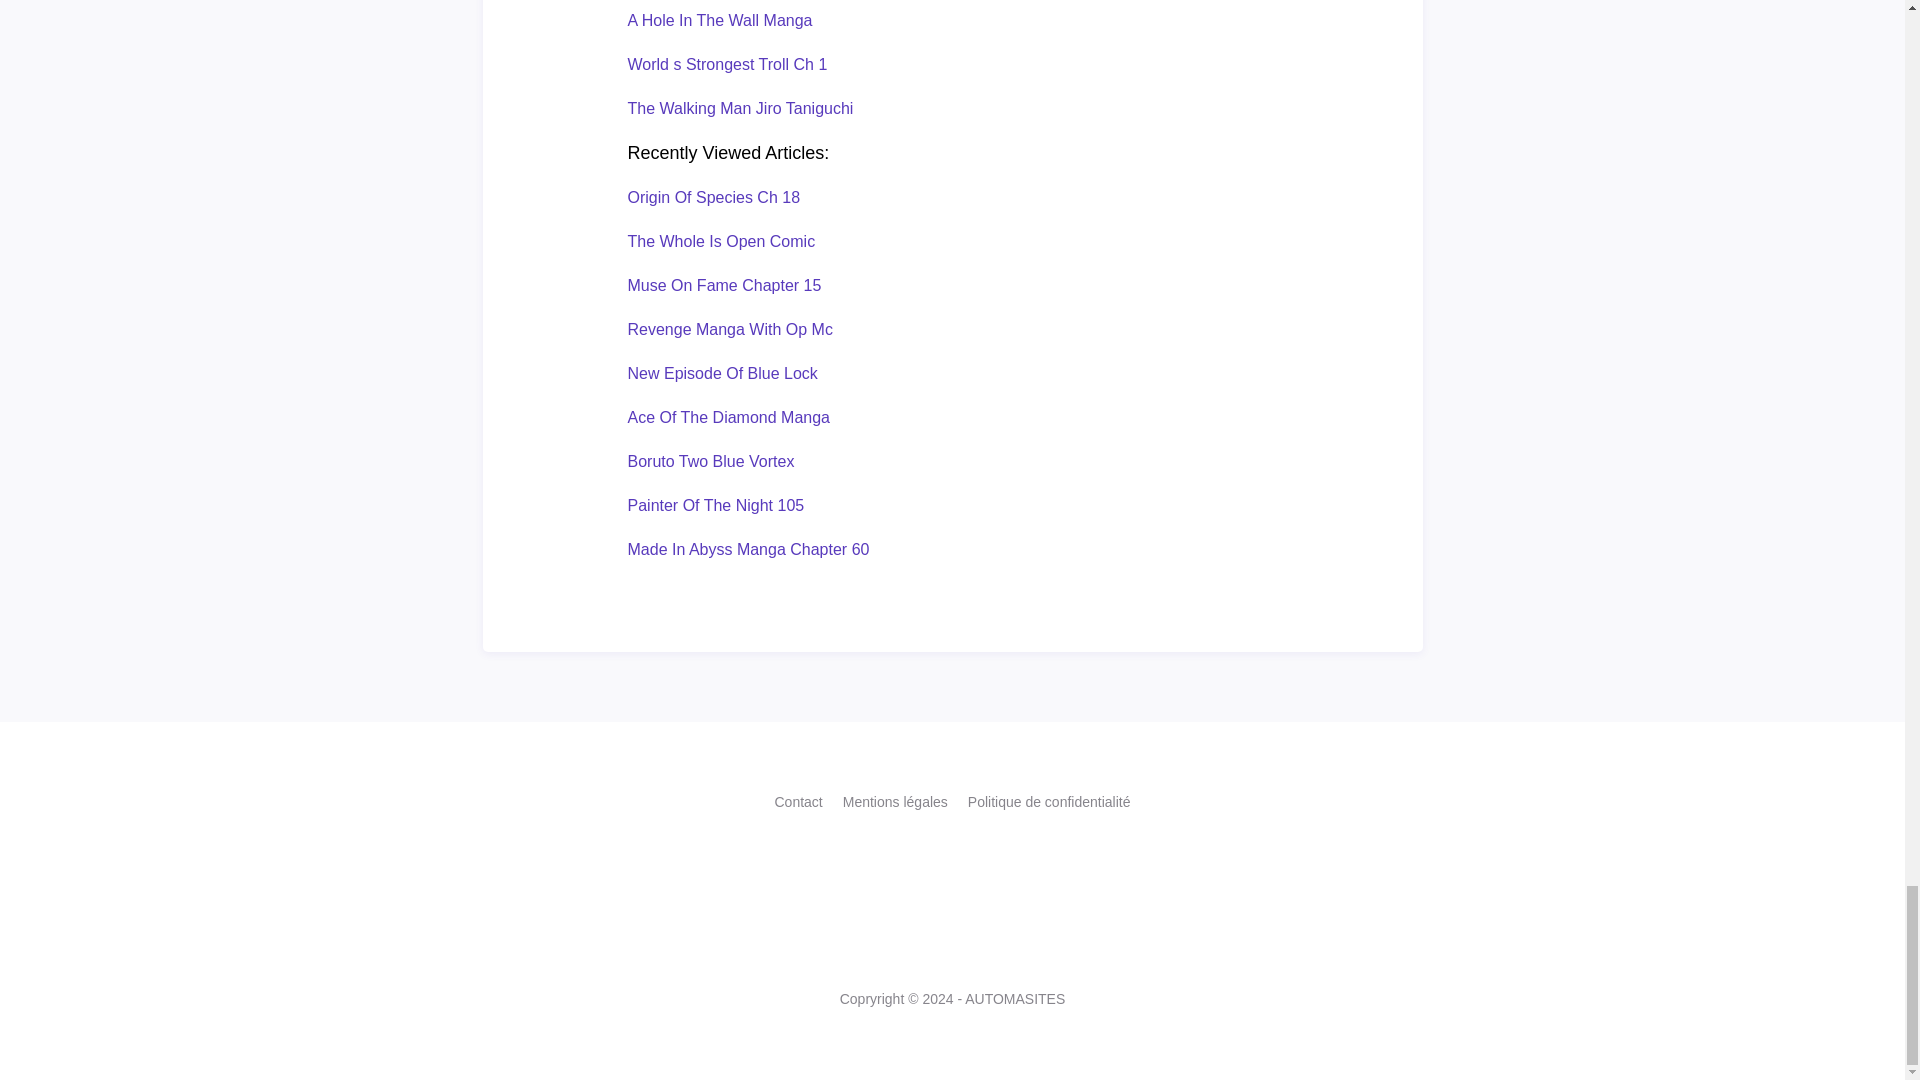 This screenshot has width=1920, height=1080. What do you see at coordinates (720, 20) in the screenshot?
I see `A Hole In The Wall Manga` at bounding box center [720, 20].